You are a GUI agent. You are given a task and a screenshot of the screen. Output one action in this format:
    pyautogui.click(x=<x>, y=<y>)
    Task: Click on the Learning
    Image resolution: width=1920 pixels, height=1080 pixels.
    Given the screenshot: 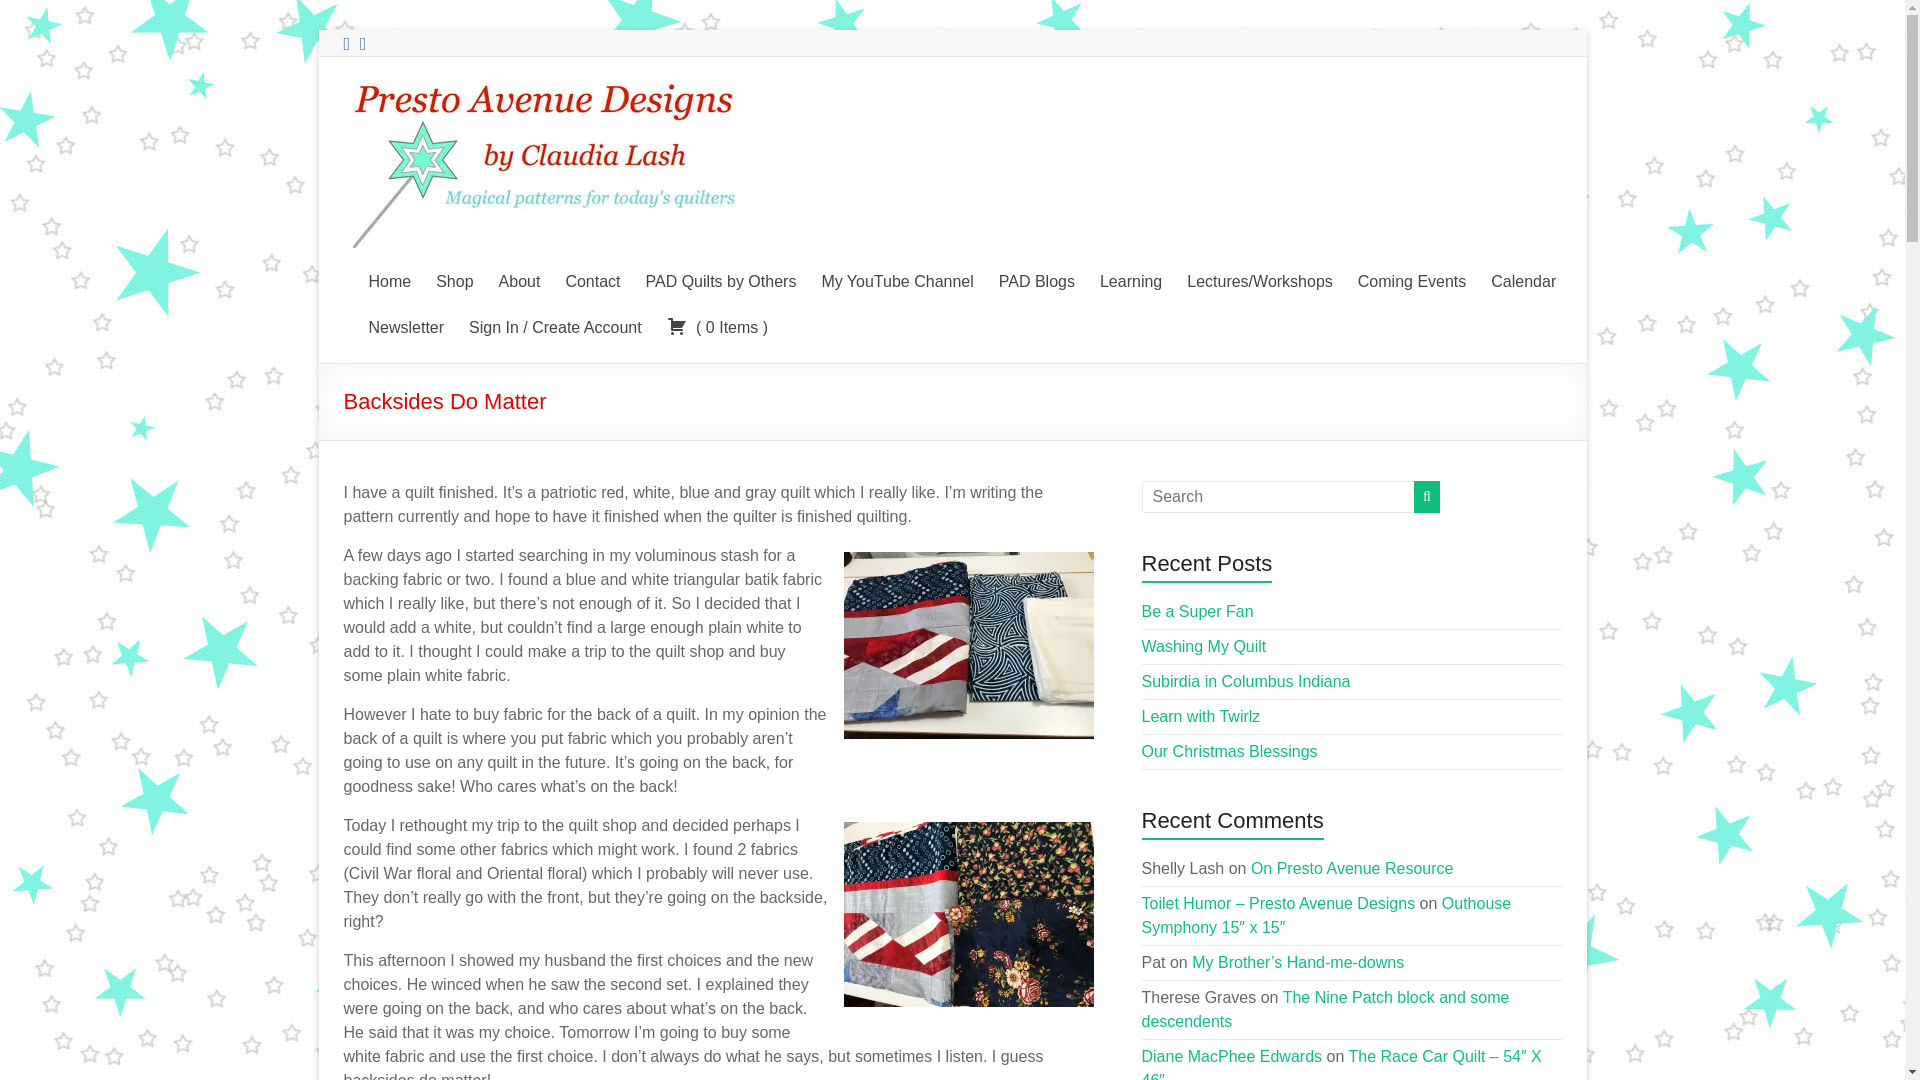 What is the action you would take?
    pyautogui.click(x=1130, y=278)
    